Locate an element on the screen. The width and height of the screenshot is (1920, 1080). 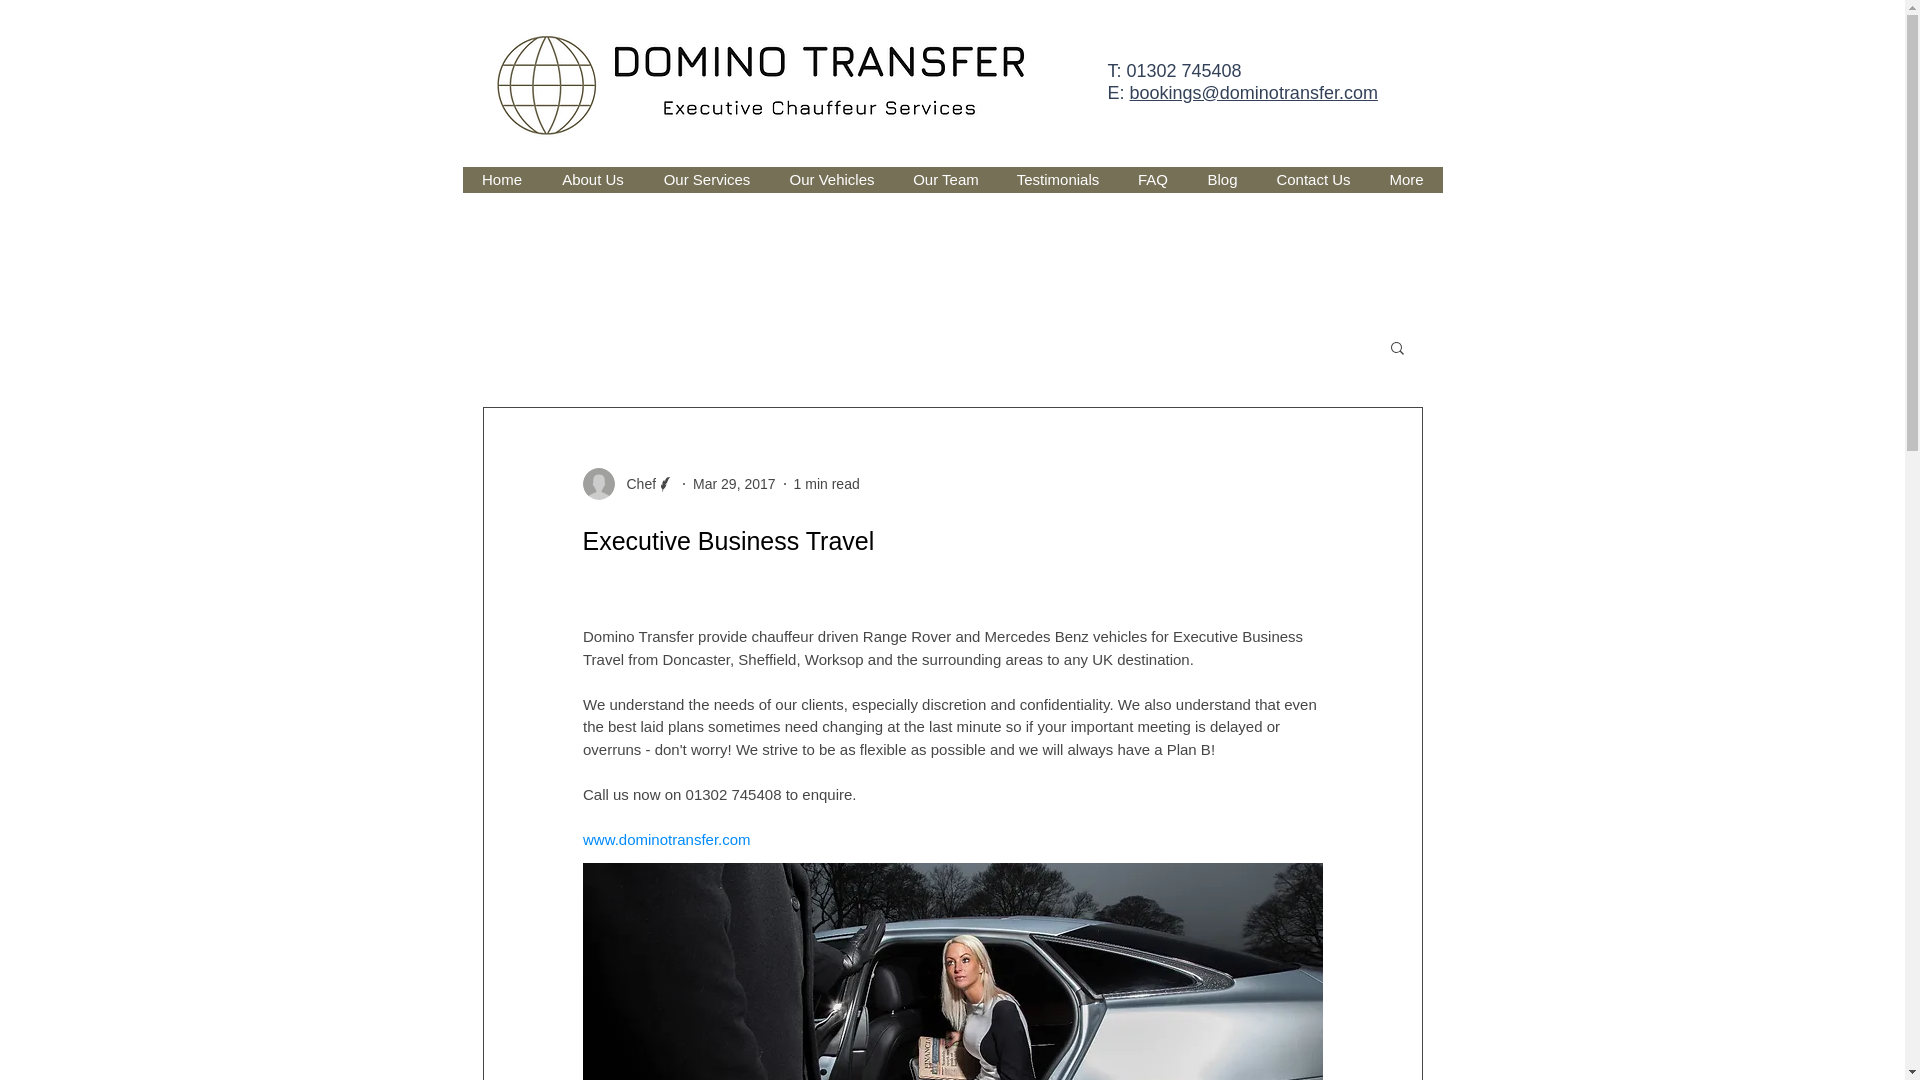
Home is located at coordinates (502, 180).